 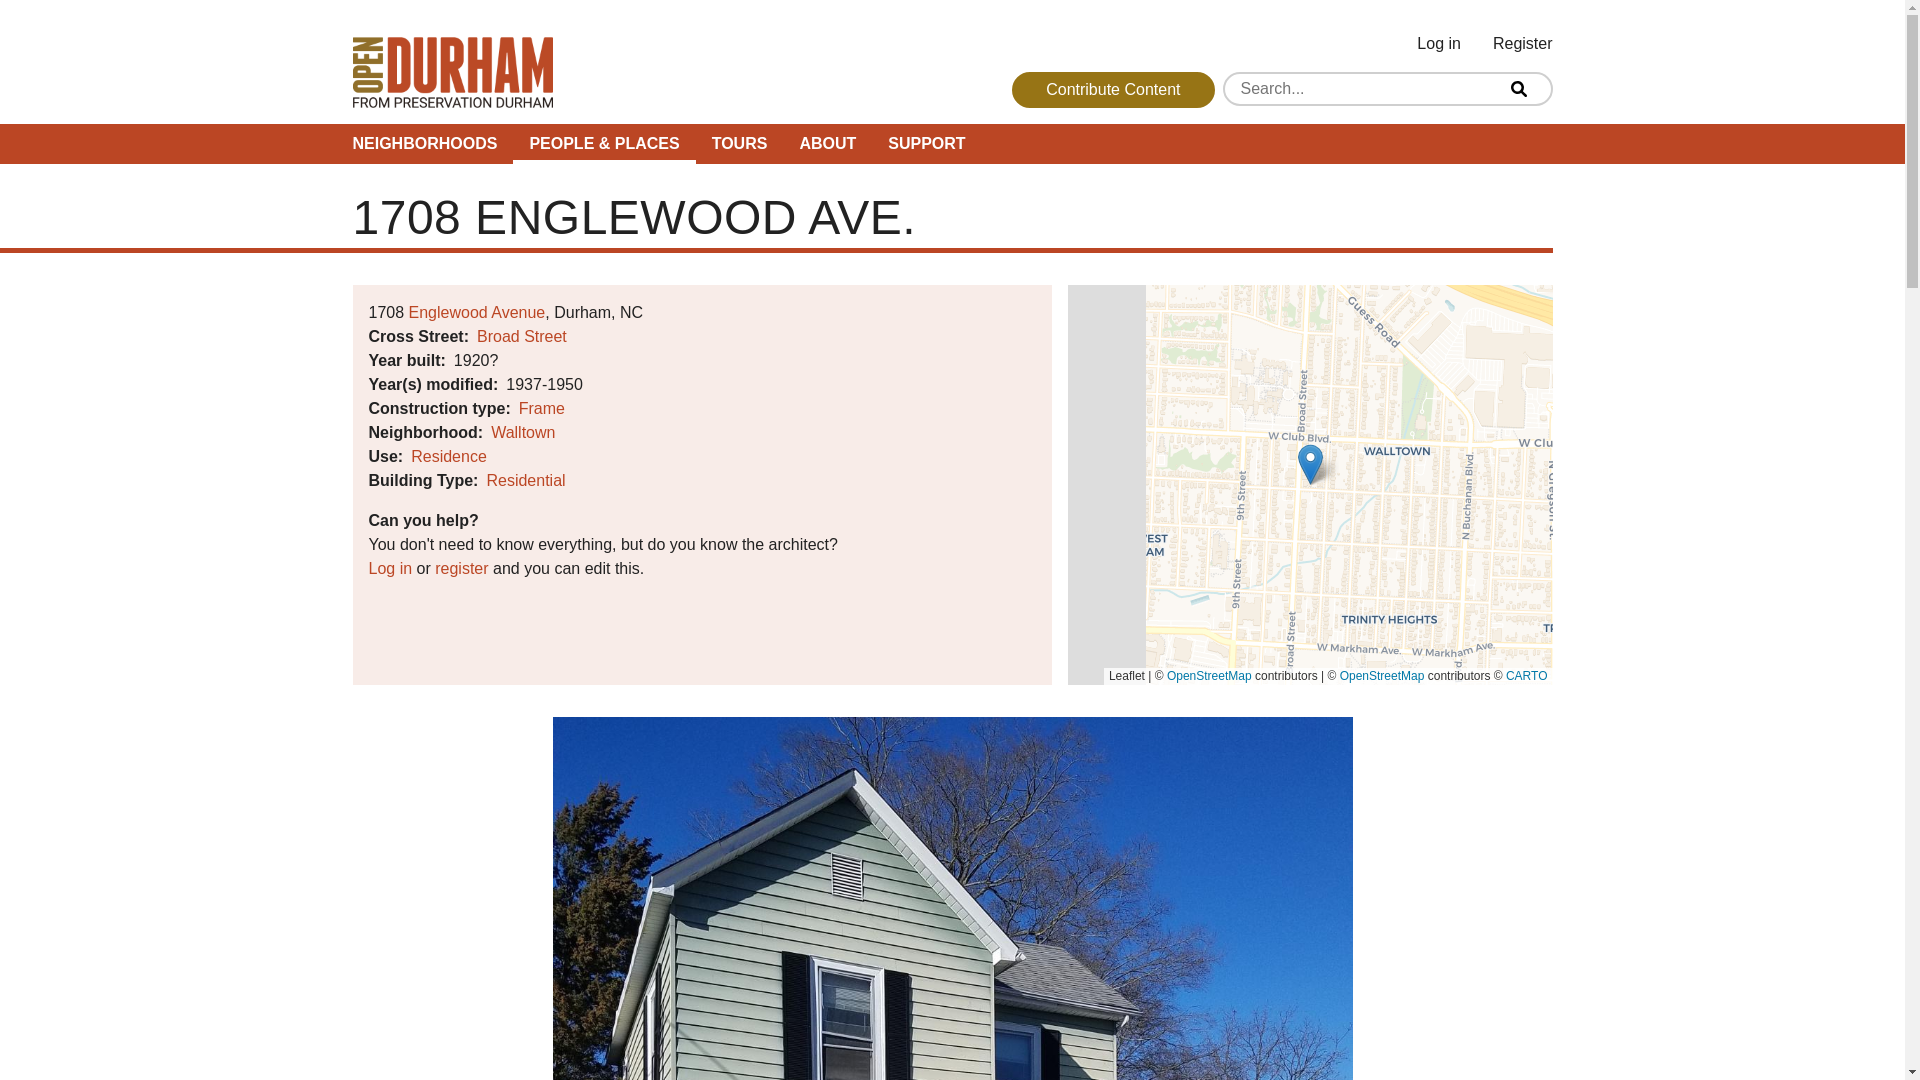 What do you see at coordinates (524, 480) in the screenshot?
I see `Residential` at bounding box center [524, 480].